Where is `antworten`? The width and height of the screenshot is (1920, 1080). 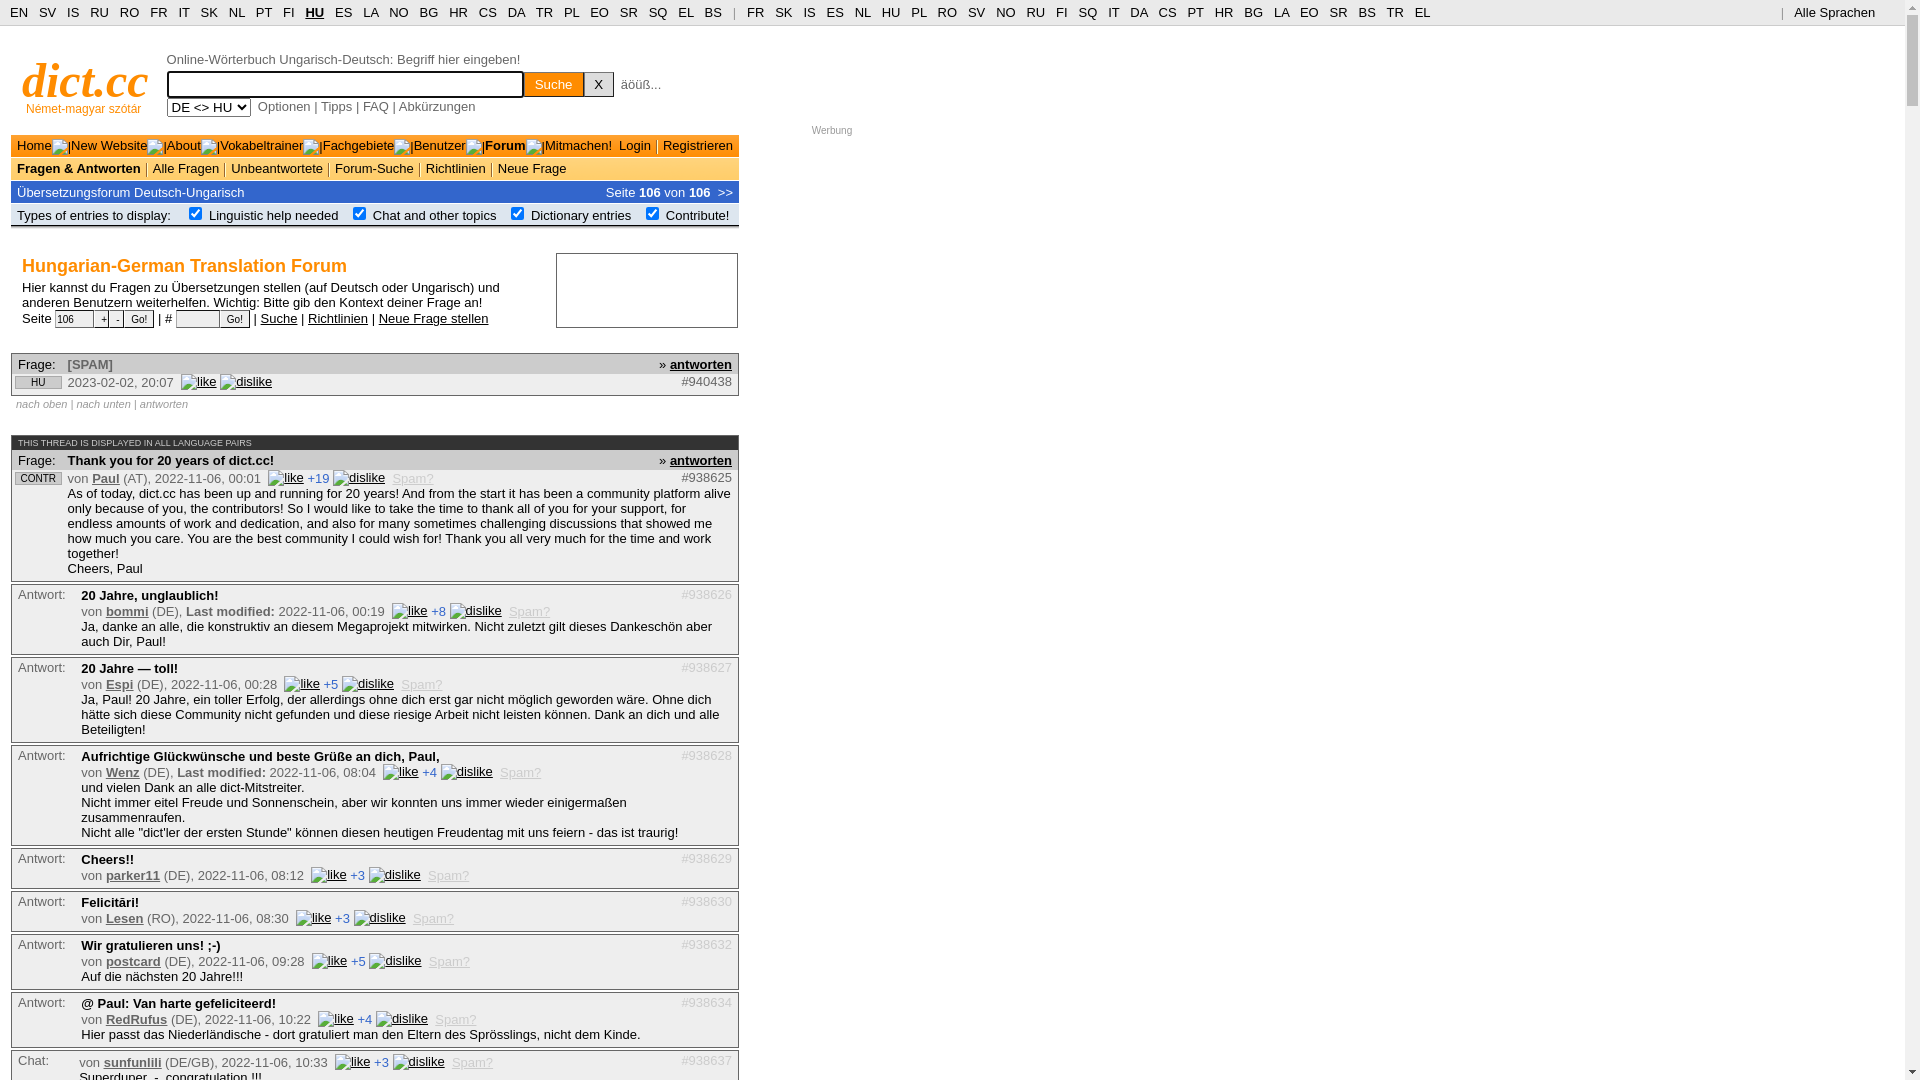 antworten is located at coordinates (164, 404).